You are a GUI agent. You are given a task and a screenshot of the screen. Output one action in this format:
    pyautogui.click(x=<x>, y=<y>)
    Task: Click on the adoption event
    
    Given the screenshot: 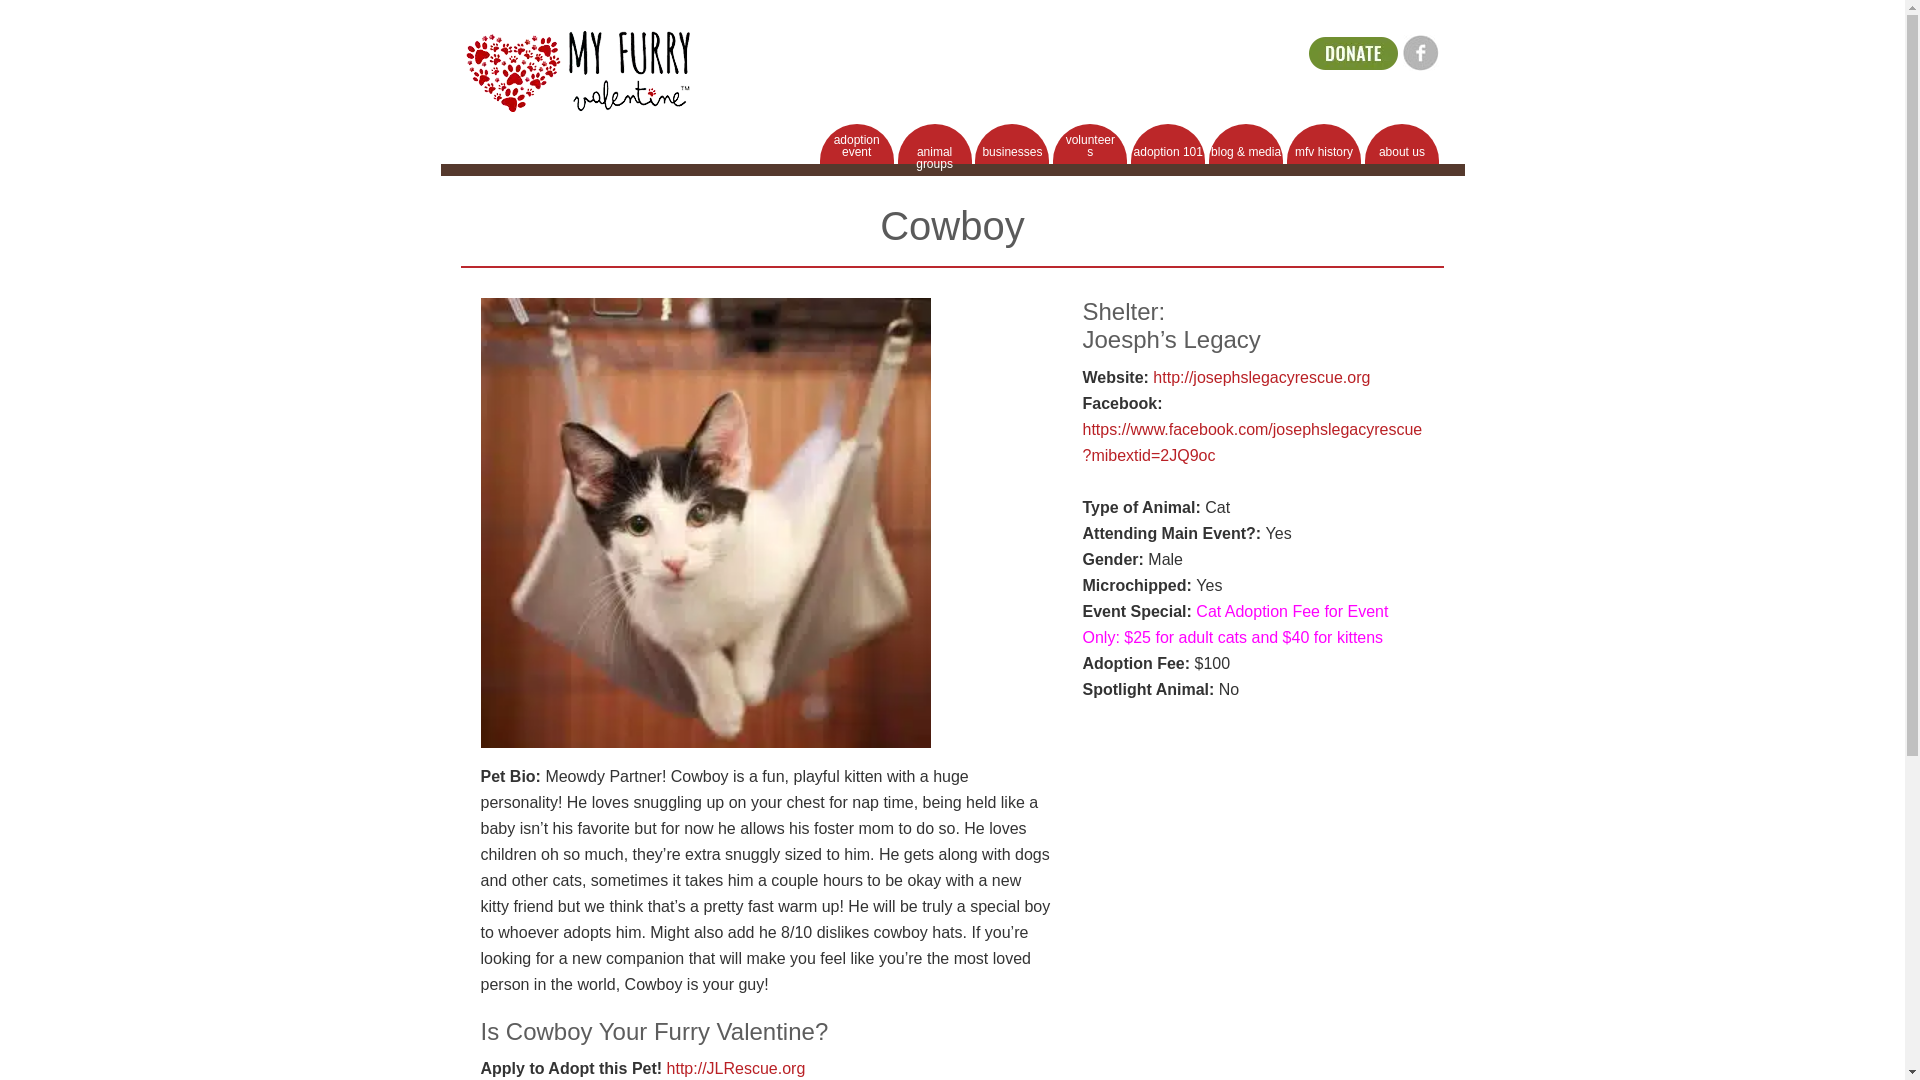 What is the action you would take?
    pyautogui.click(x=856, y=144)
    